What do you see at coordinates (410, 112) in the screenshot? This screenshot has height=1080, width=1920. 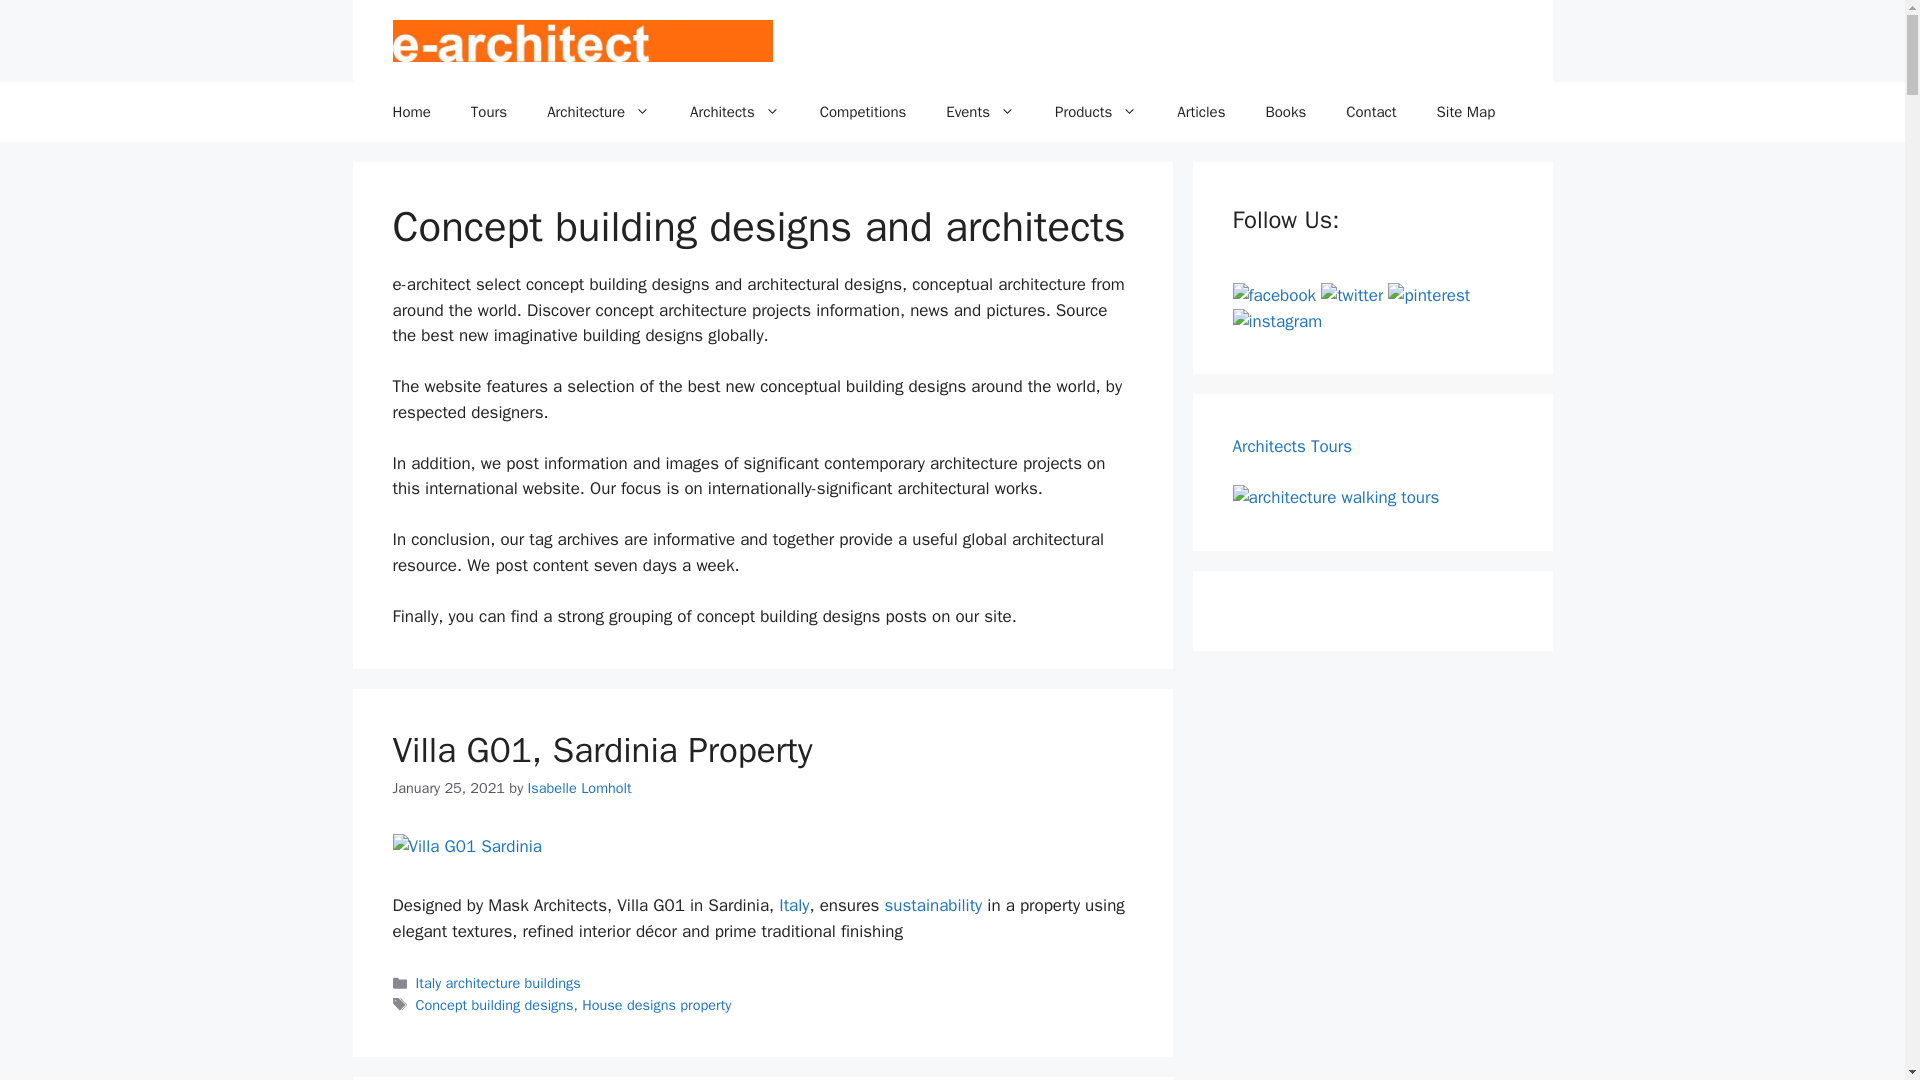 I see `Home` at bounding box center [410, 112].